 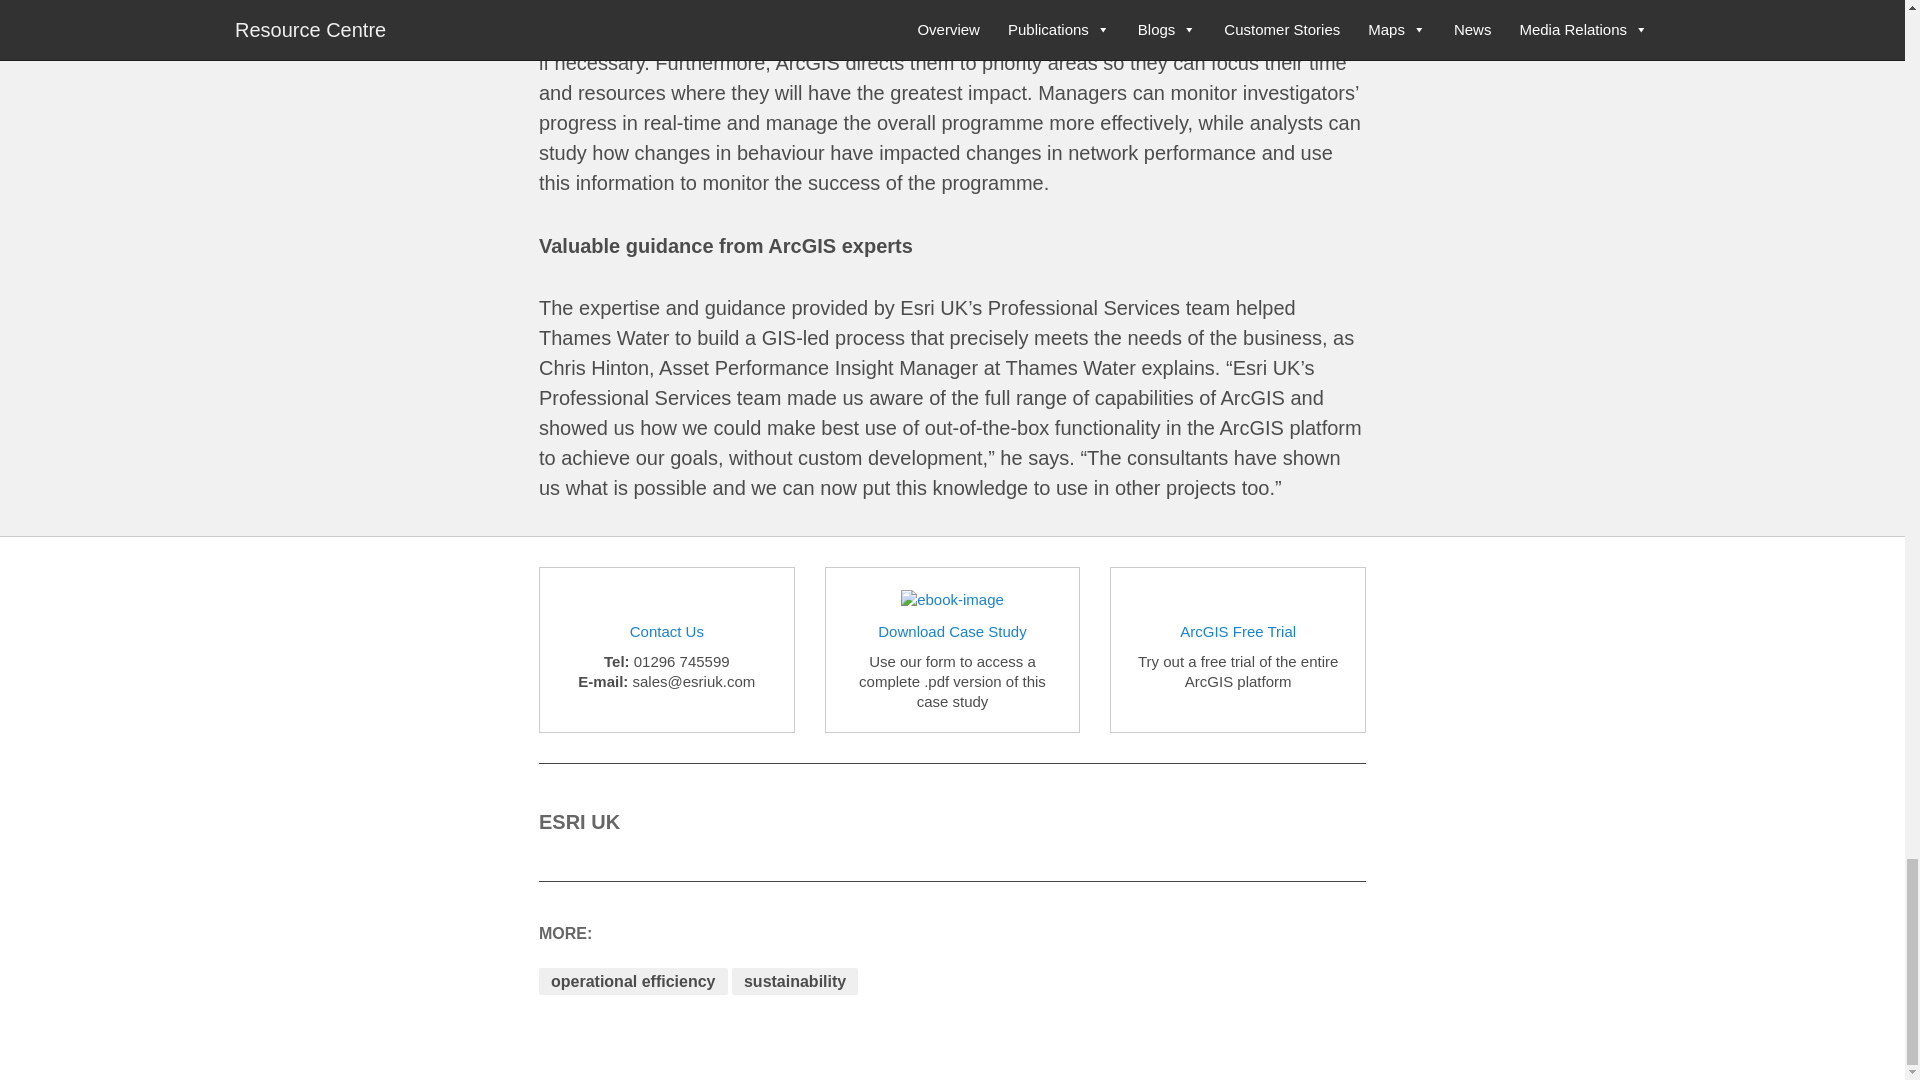 What do you see at coordinates (794, 980) in the screenshot?
I see `sustainability` at bounding box center [794, 980].